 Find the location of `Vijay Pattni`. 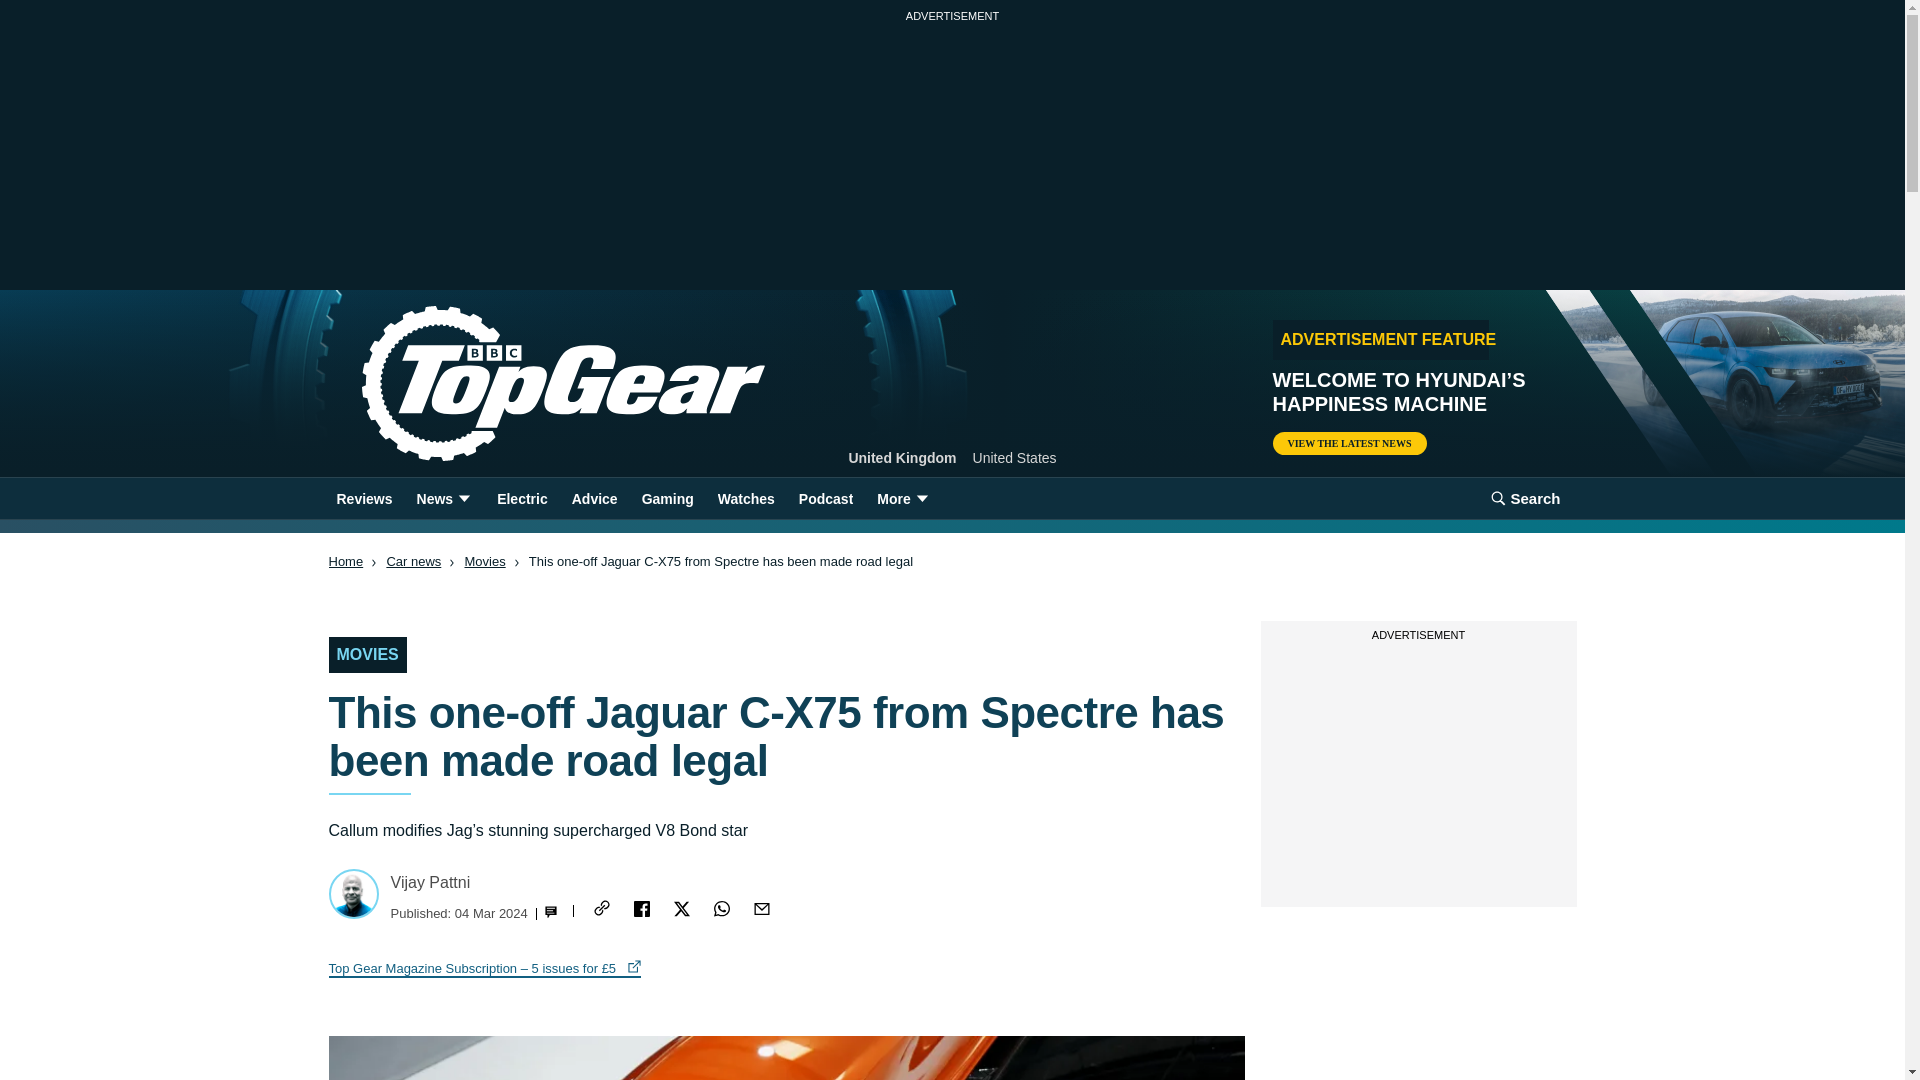

Vijay Pattni is located at coordinates (430, 882).